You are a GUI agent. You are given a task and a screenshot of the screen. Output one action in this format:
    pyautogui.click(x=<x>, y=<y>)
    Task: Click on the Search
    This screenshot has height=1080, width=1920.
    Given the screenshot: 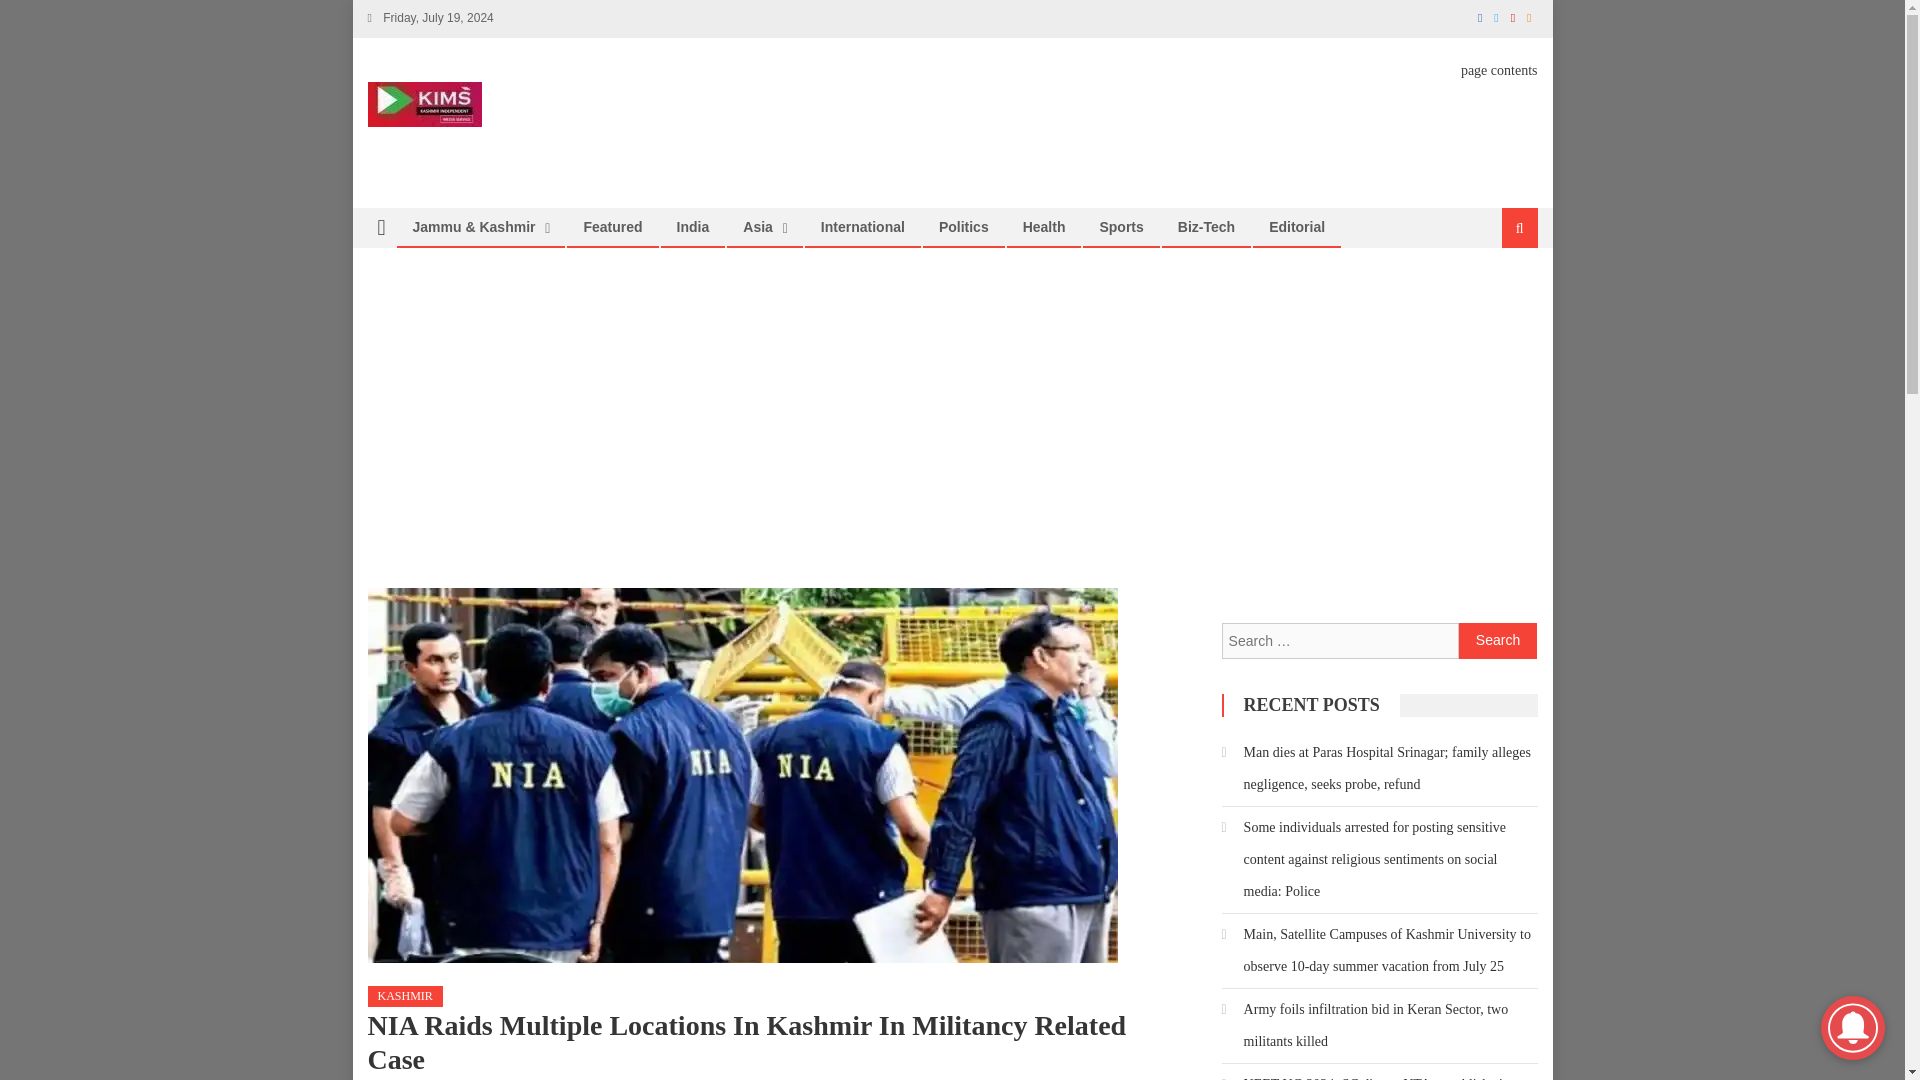 What is the action you would take?
    pyautogui.click(x=1498, y=640)
    